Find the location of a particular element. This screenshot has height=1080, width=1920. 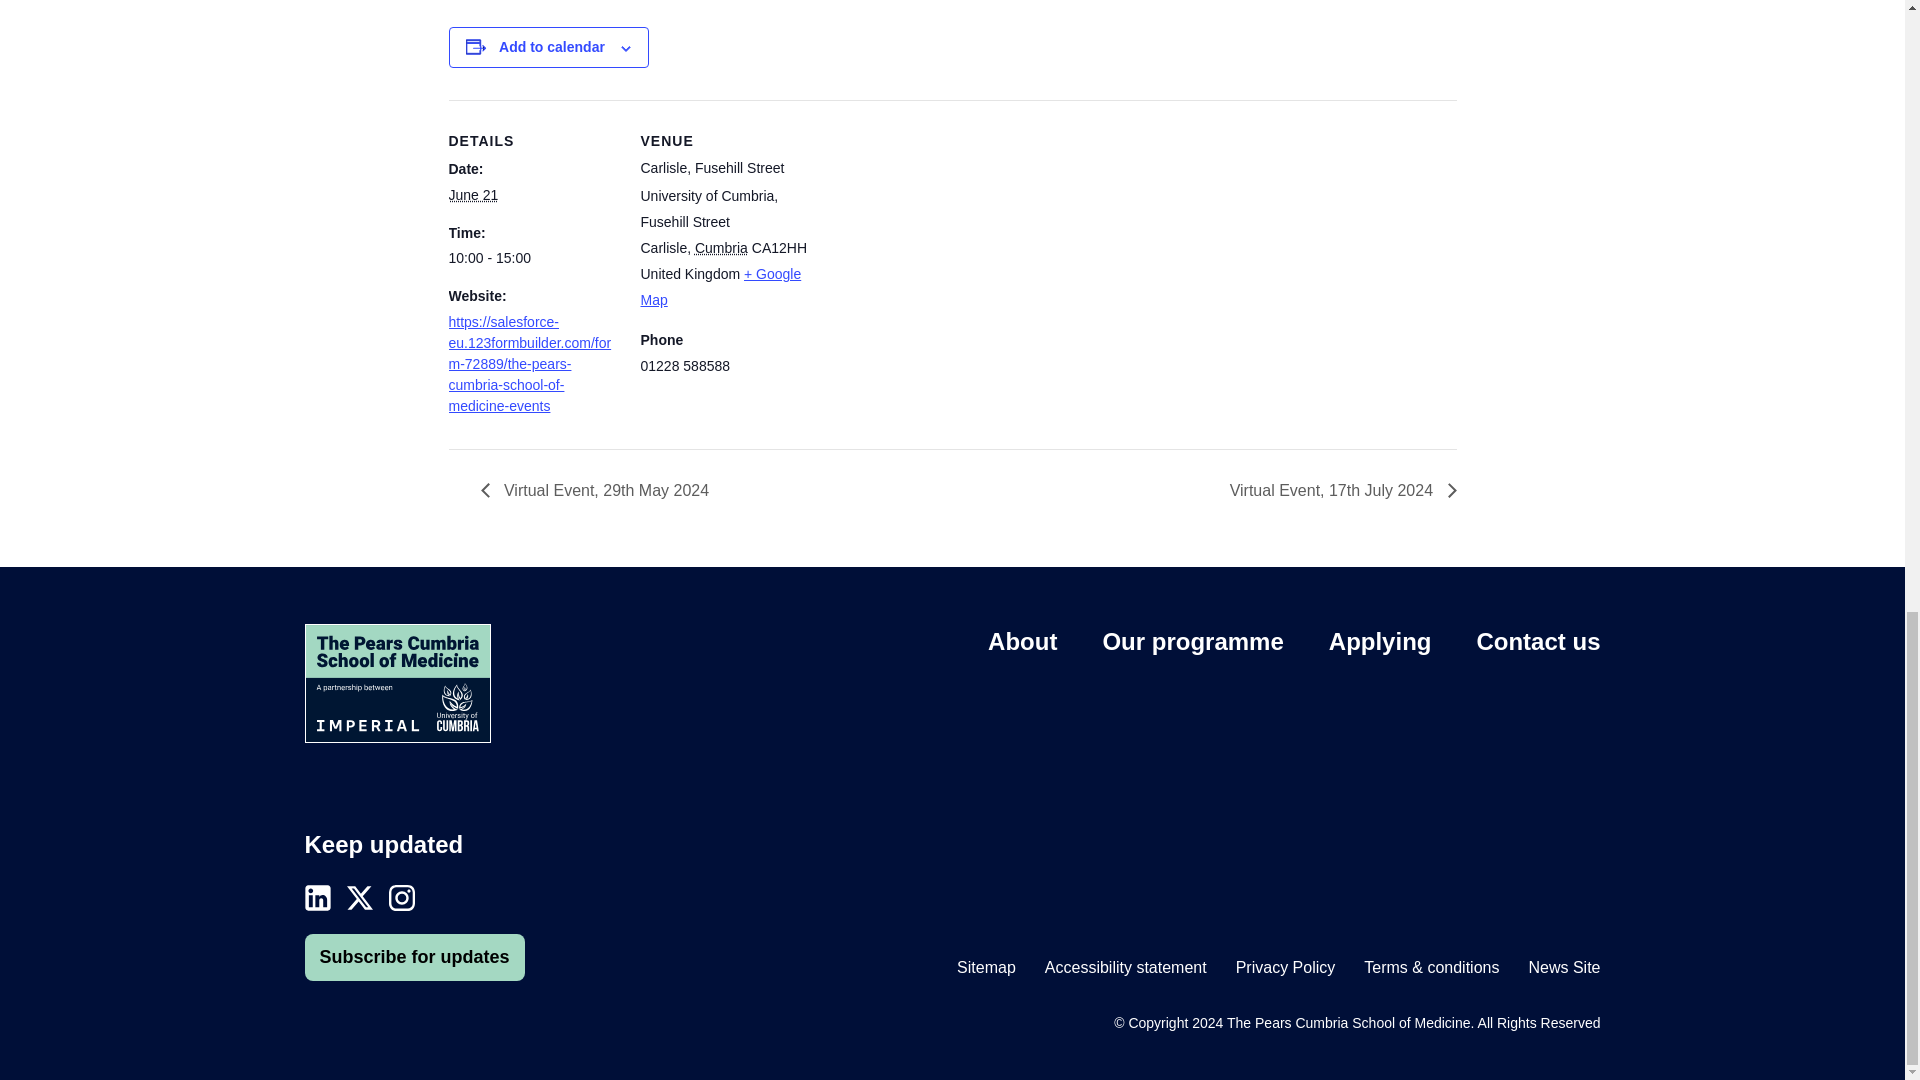

Follow us on X. is located at coordinates (358, 897).